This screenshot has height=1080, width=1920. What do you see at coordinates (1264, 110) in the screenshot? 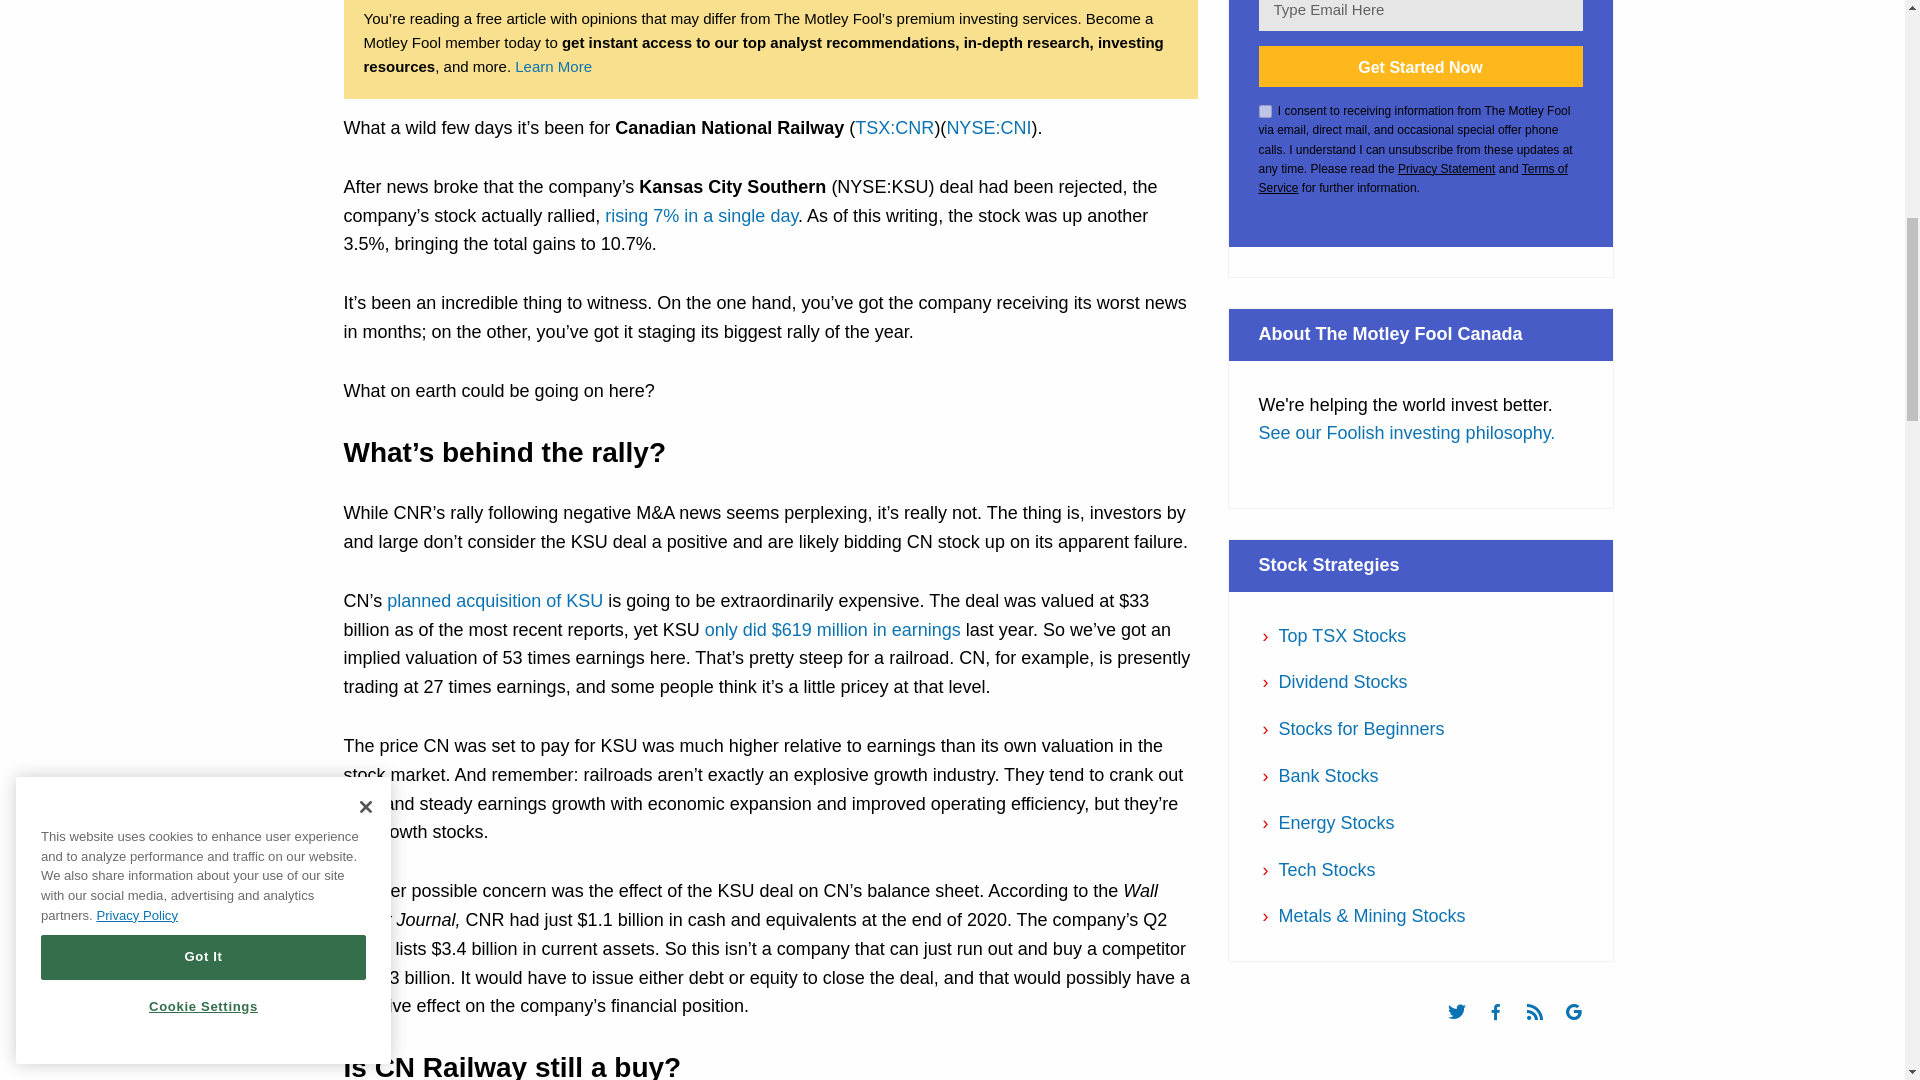
I see `on` at bounding box center [1264, 110].